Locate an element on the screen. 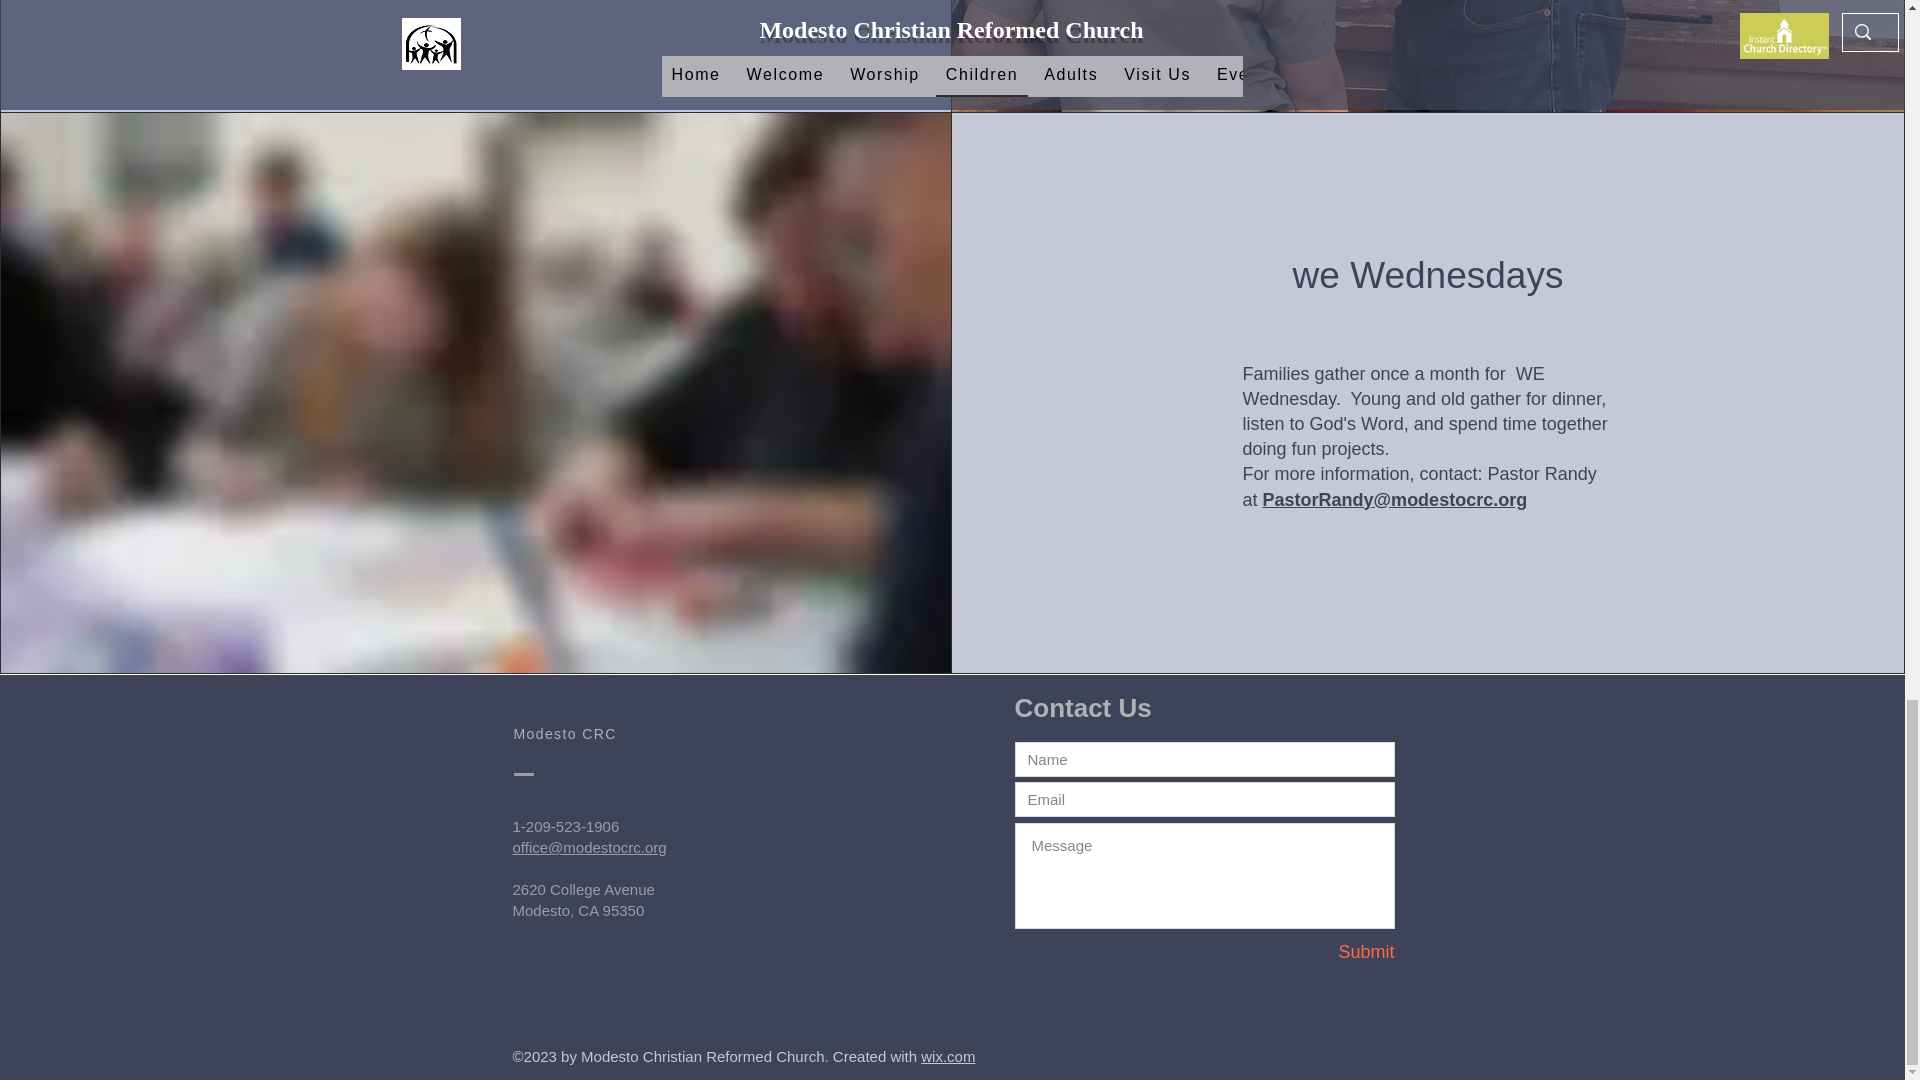  wix.com is located at coordinates (948, 1056).